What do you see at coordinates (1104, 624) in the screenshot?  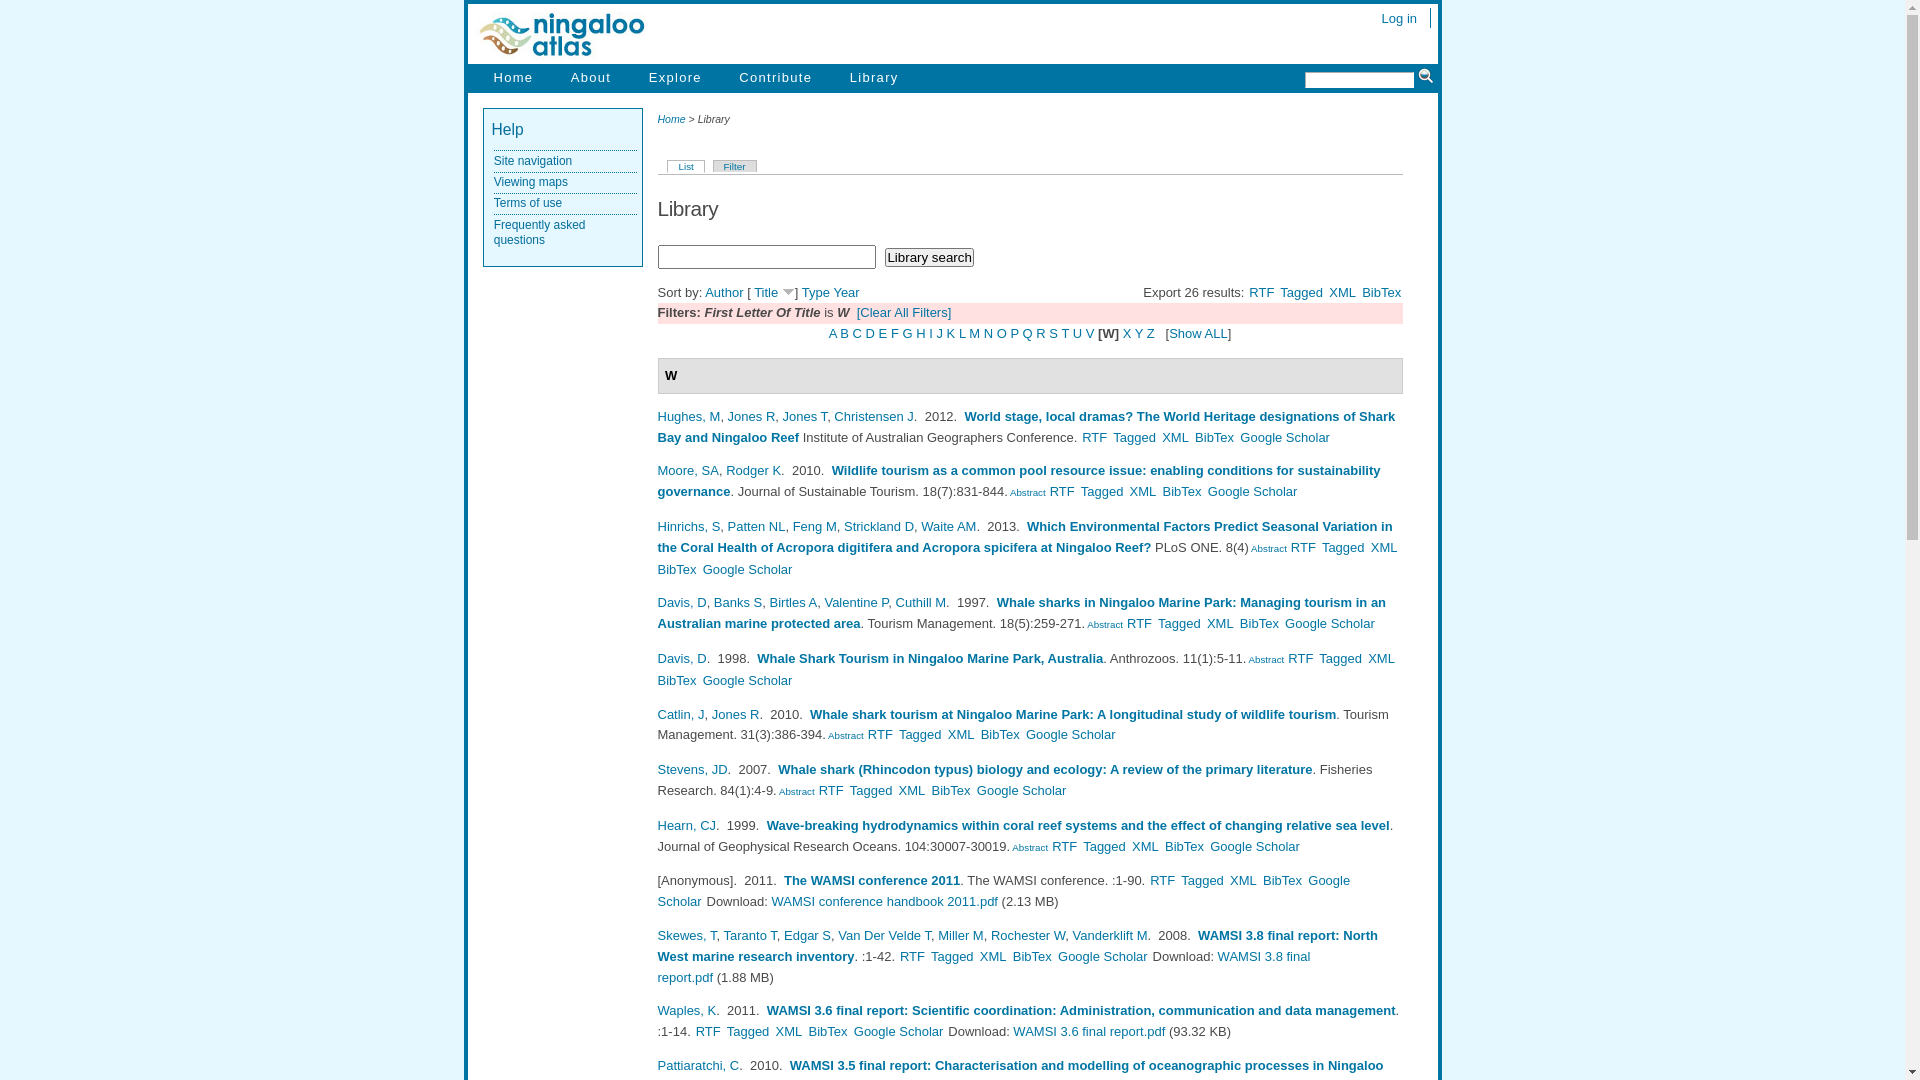 I see `Abstract` at bounding box center [1104, 624].